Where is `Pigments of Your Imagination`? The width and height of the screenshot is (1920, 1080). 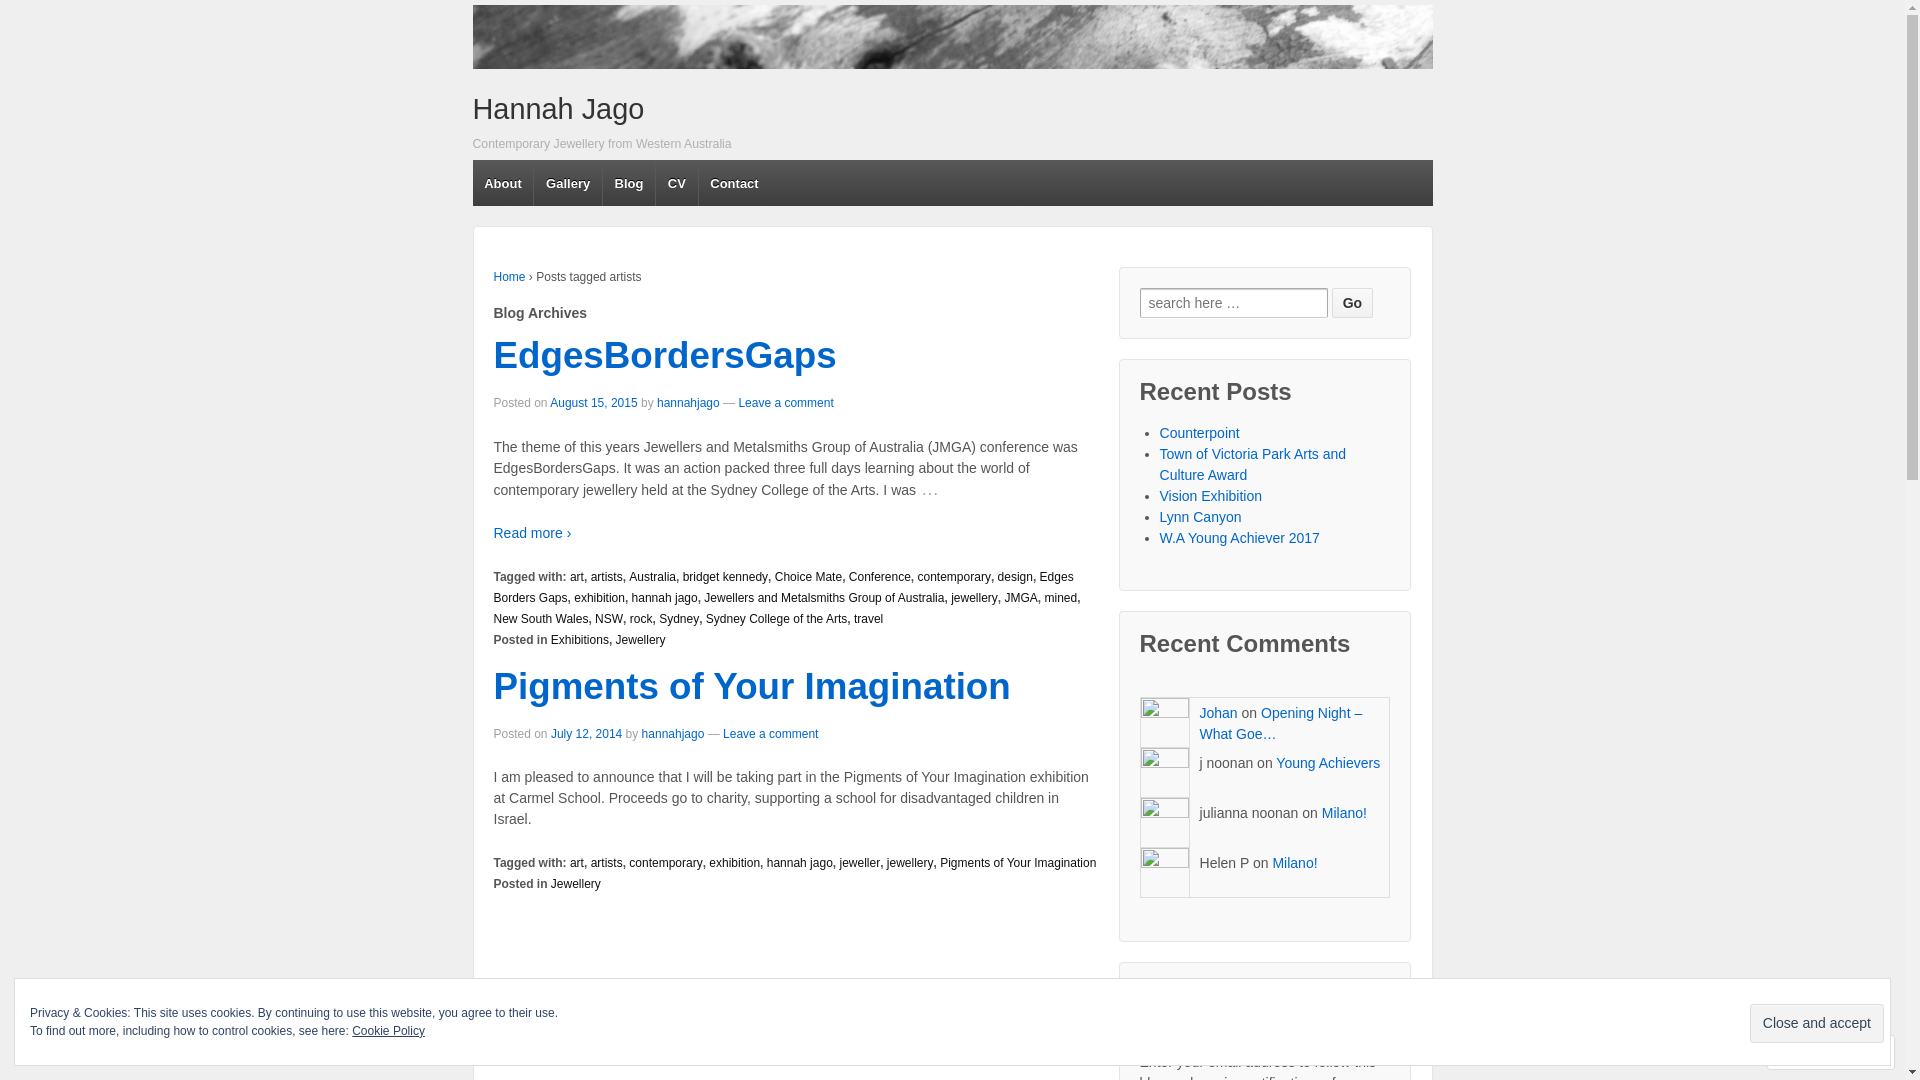
Pigments of Your Imagination is located at coordinates (1018, 863).